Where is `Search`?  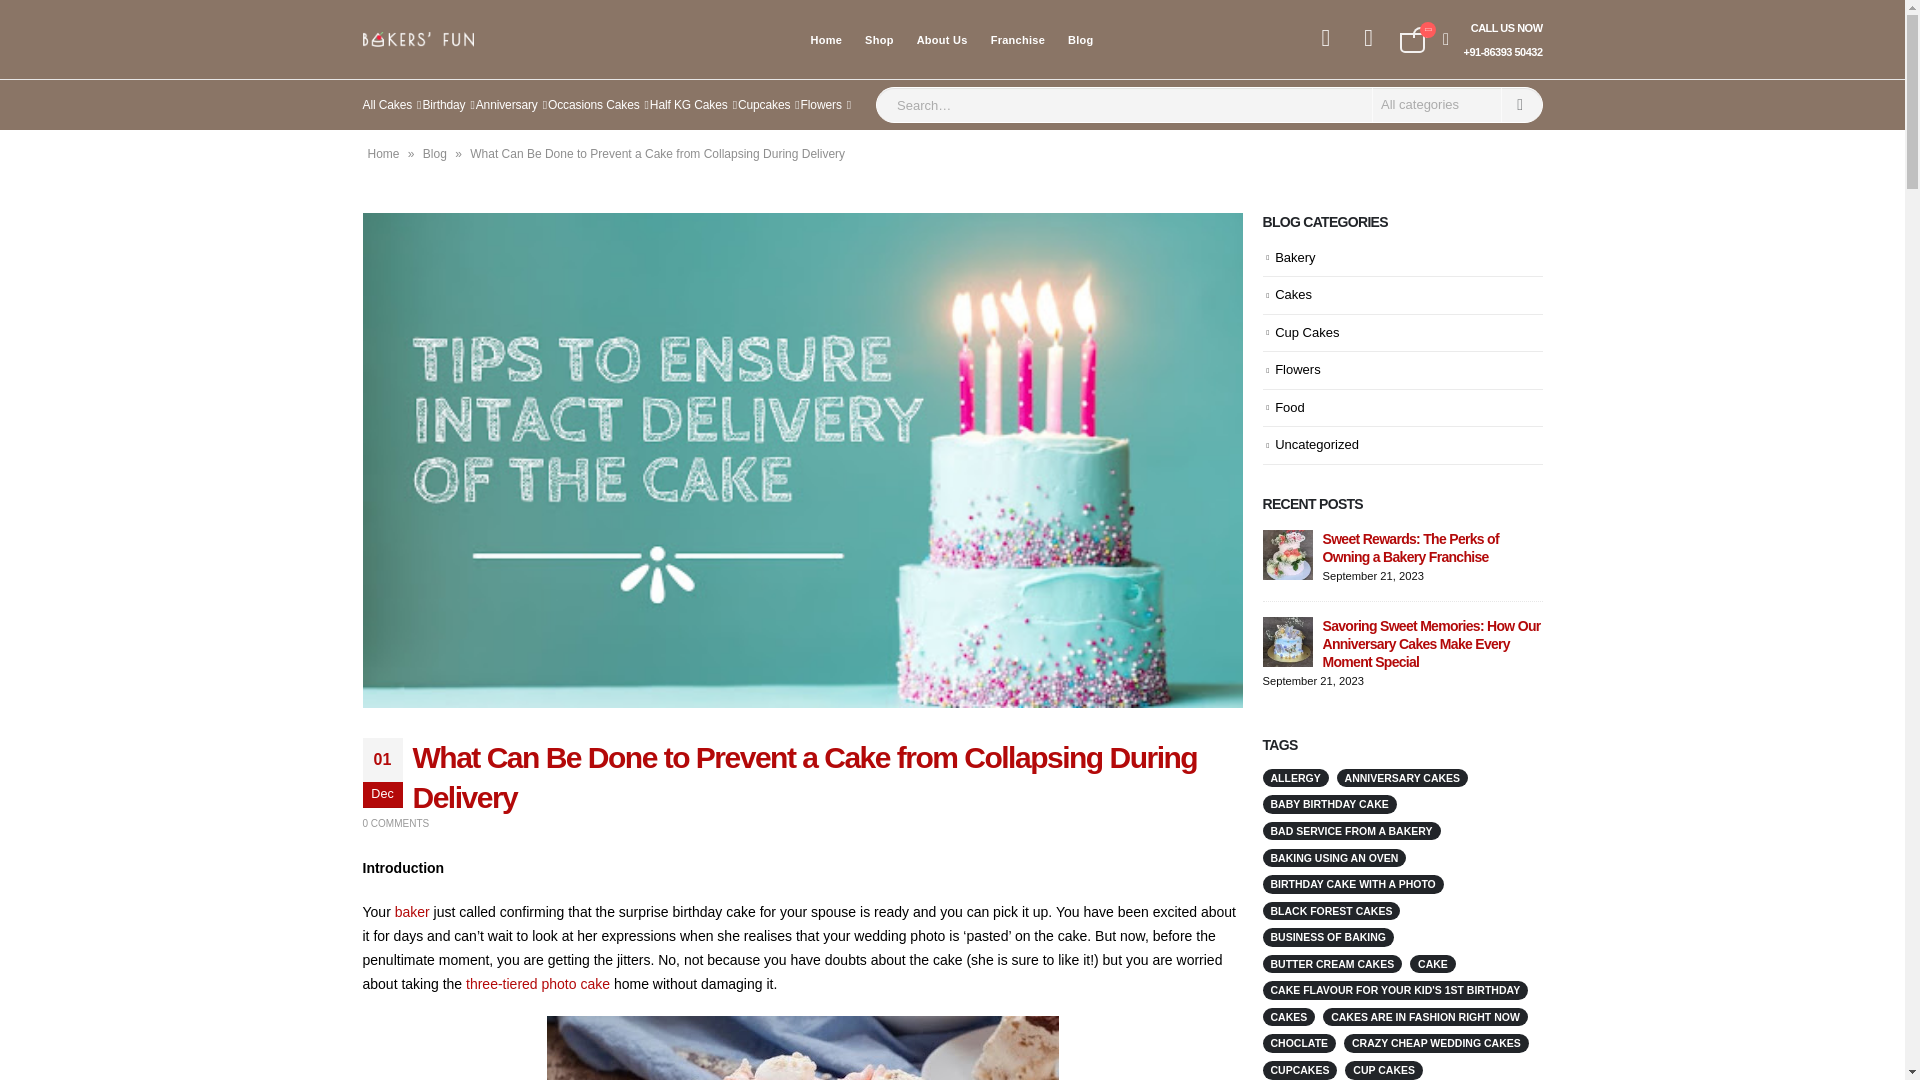 Search is located at coordinates (1520, 104).